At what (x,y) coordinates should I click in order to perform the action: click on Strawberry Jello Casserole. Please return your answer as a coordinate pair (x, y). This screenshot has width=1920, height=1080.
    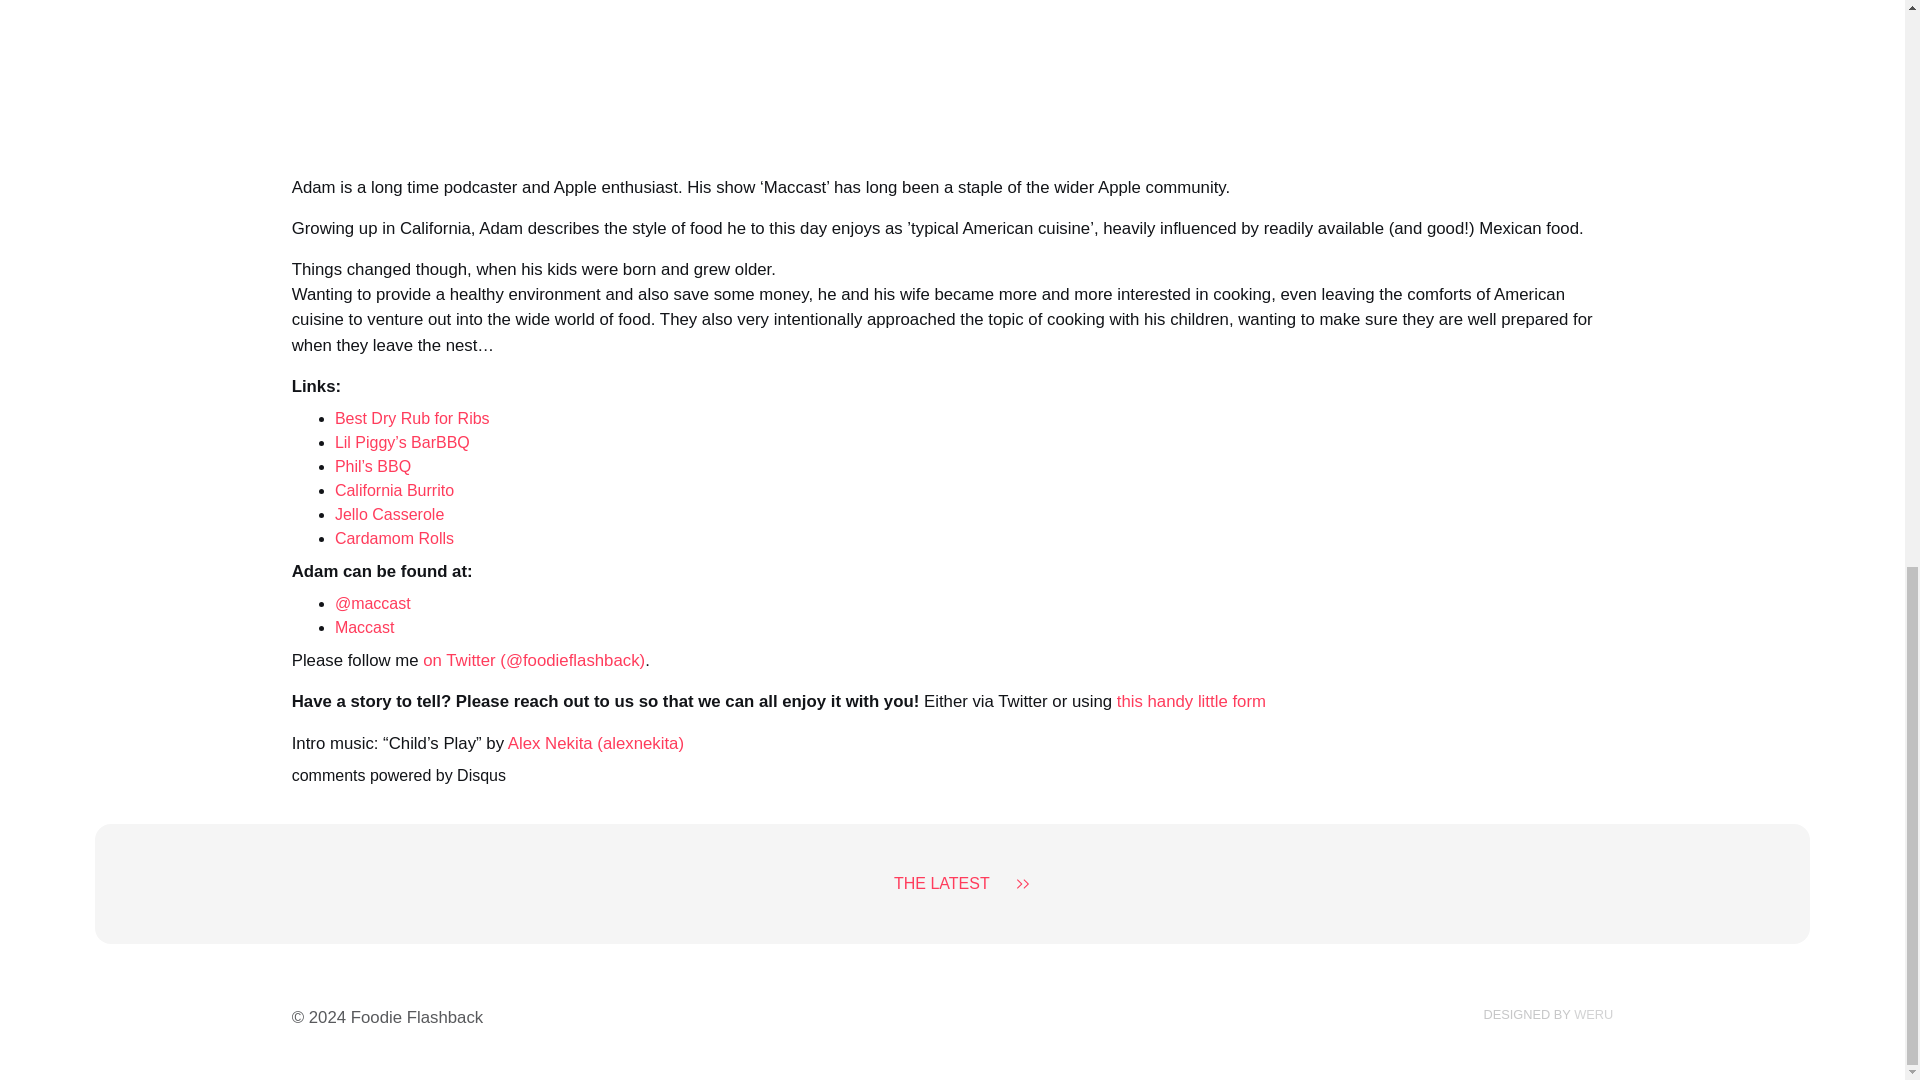
    Looking at the image, I should click on (388, 514).